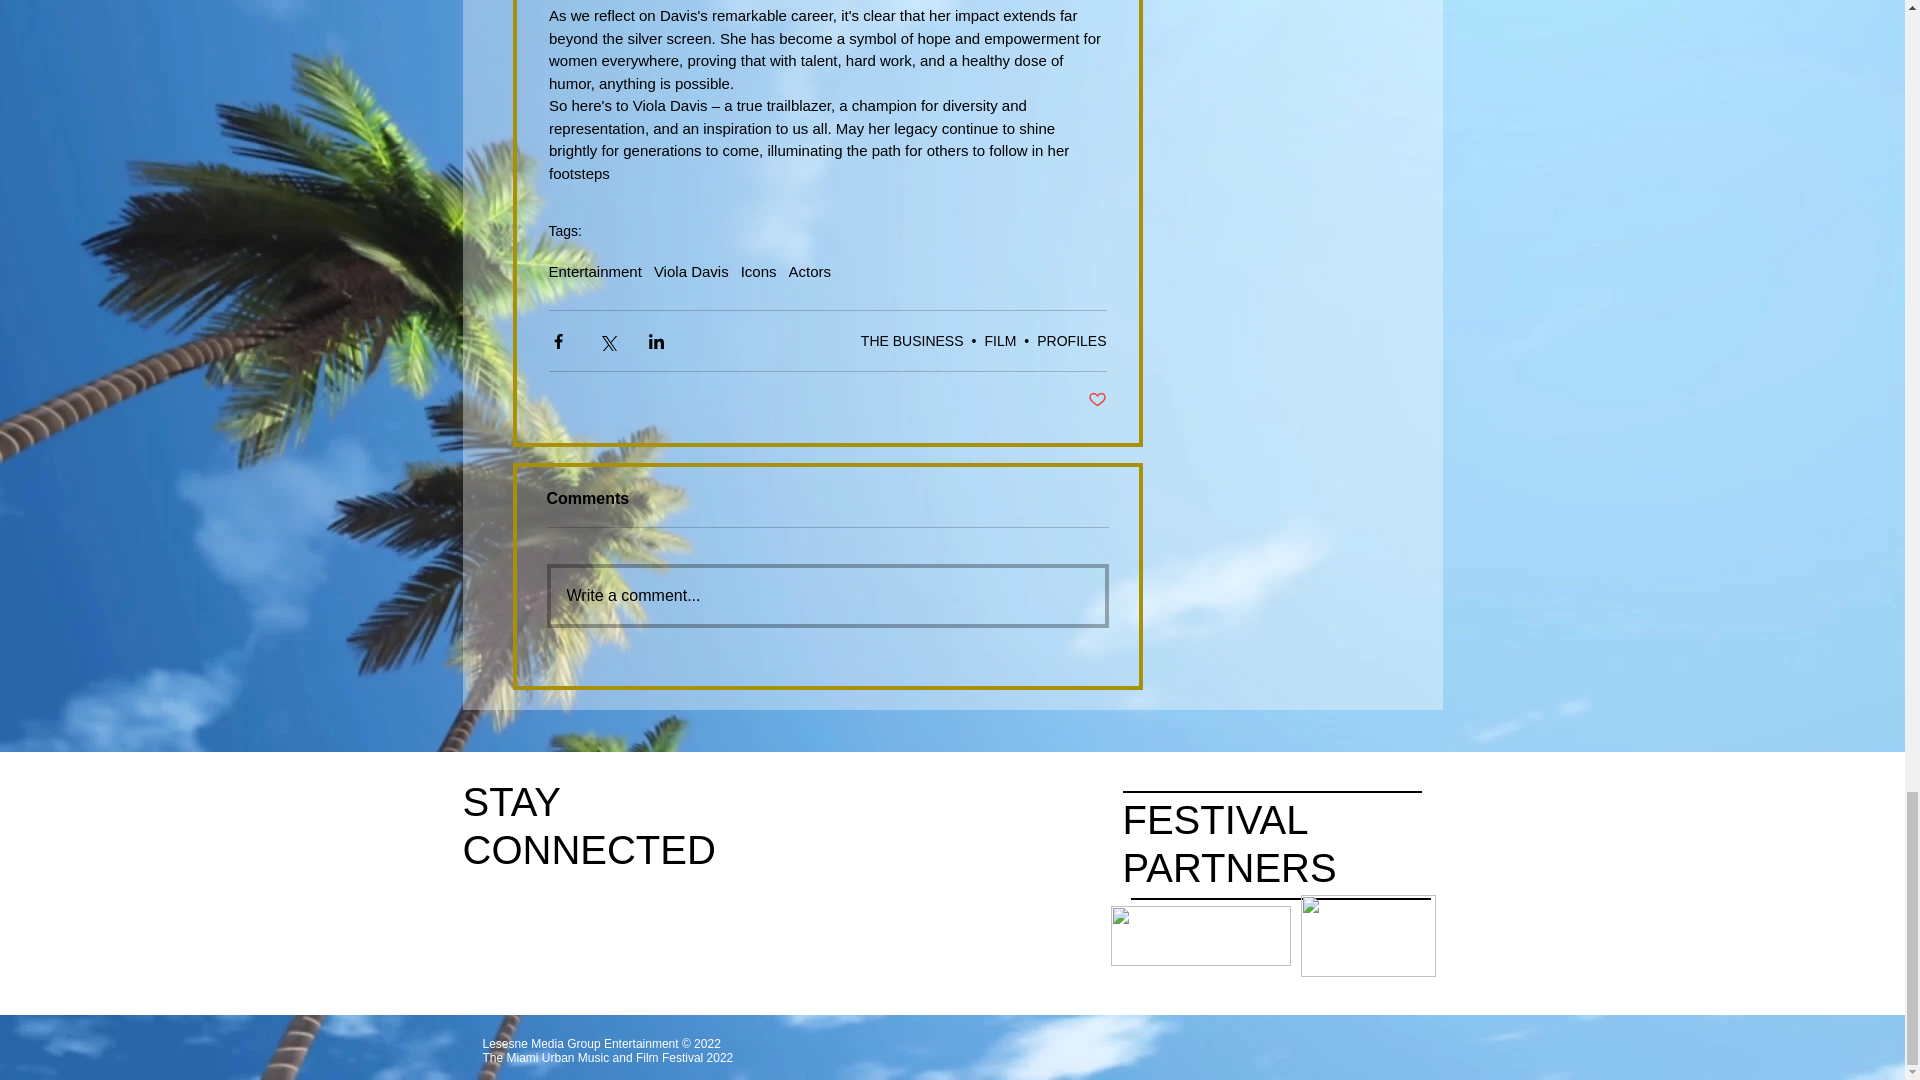 This screenshot has height=1080, width=1920. What do you see at coordinates (1366, 936) in the screenshot?
I see `MDC Blue PNG.png` at bounding box center [1366, 936].